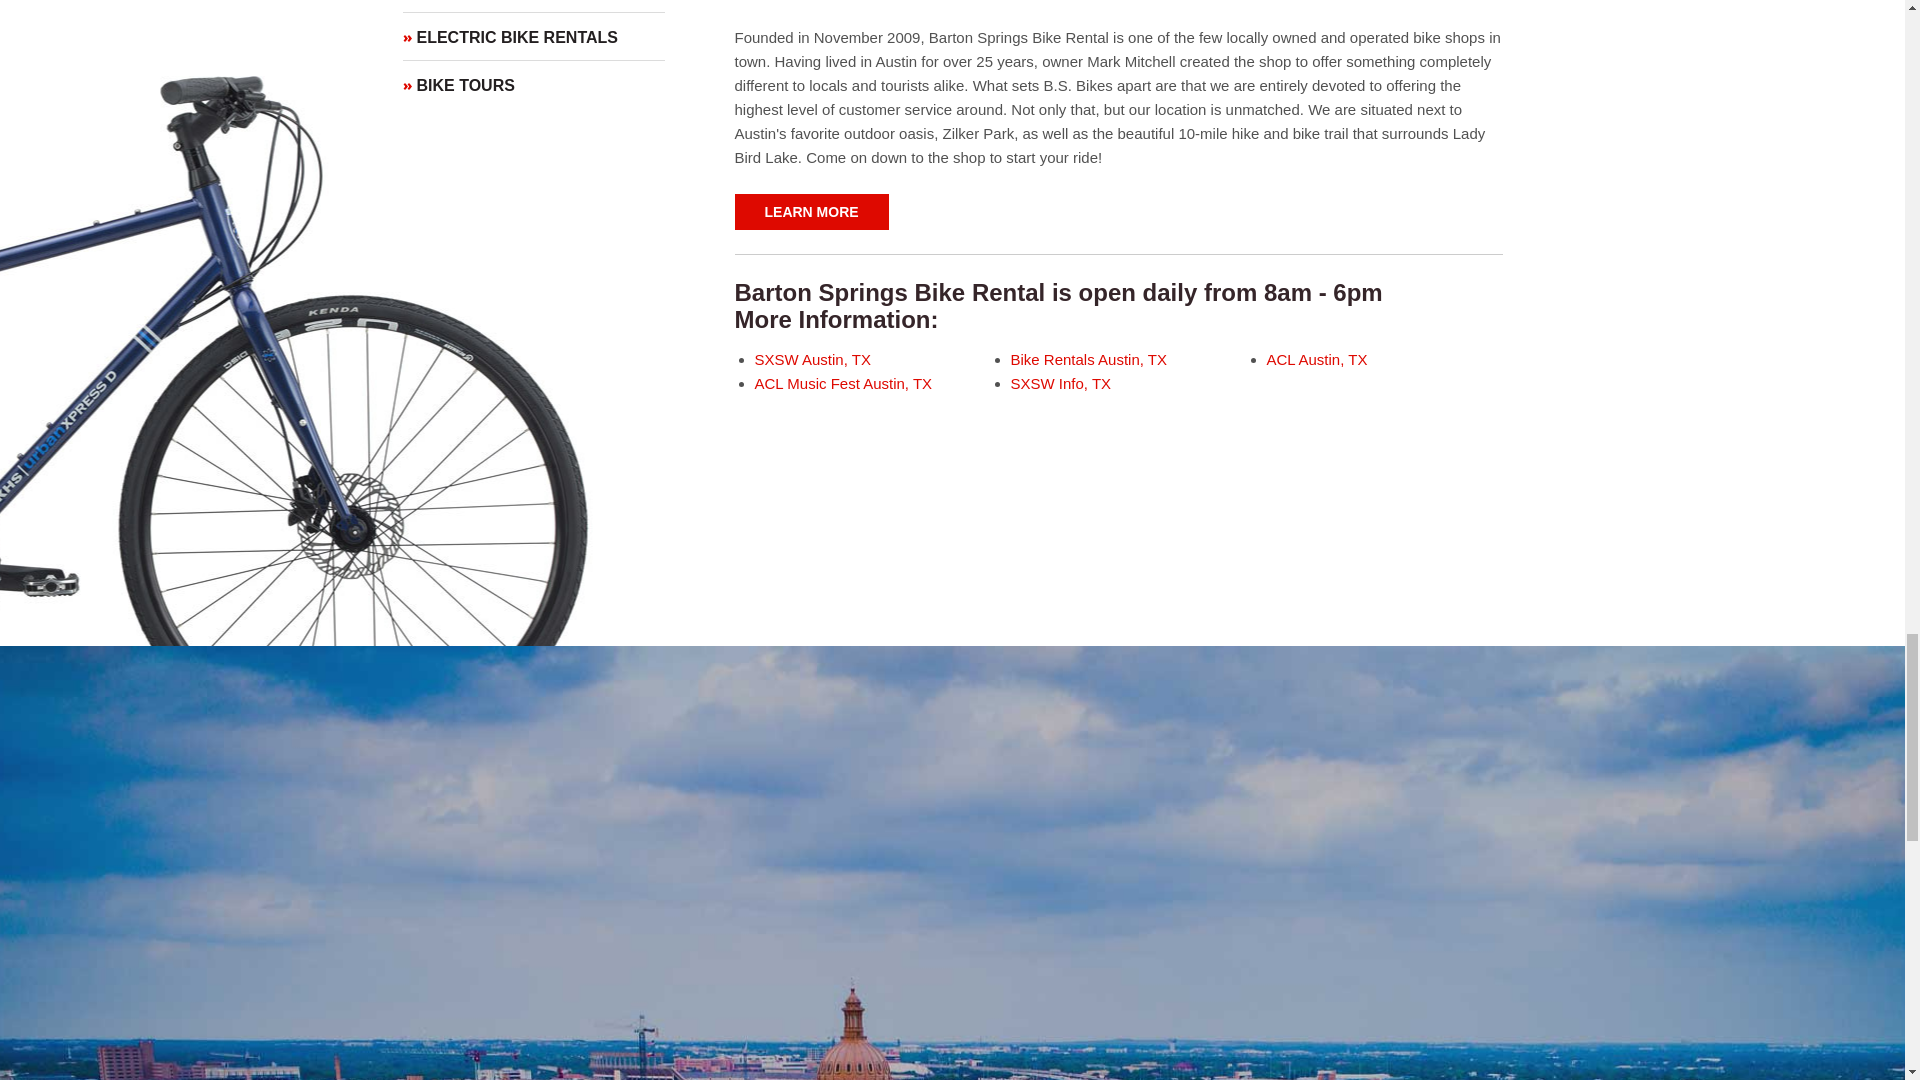 The width and height of the screenshot is (1920, 1080). What do you see at coordinates (532, 84) in the screenshot?
I see `BIKE TOURS` at bounding box center [532, 84].